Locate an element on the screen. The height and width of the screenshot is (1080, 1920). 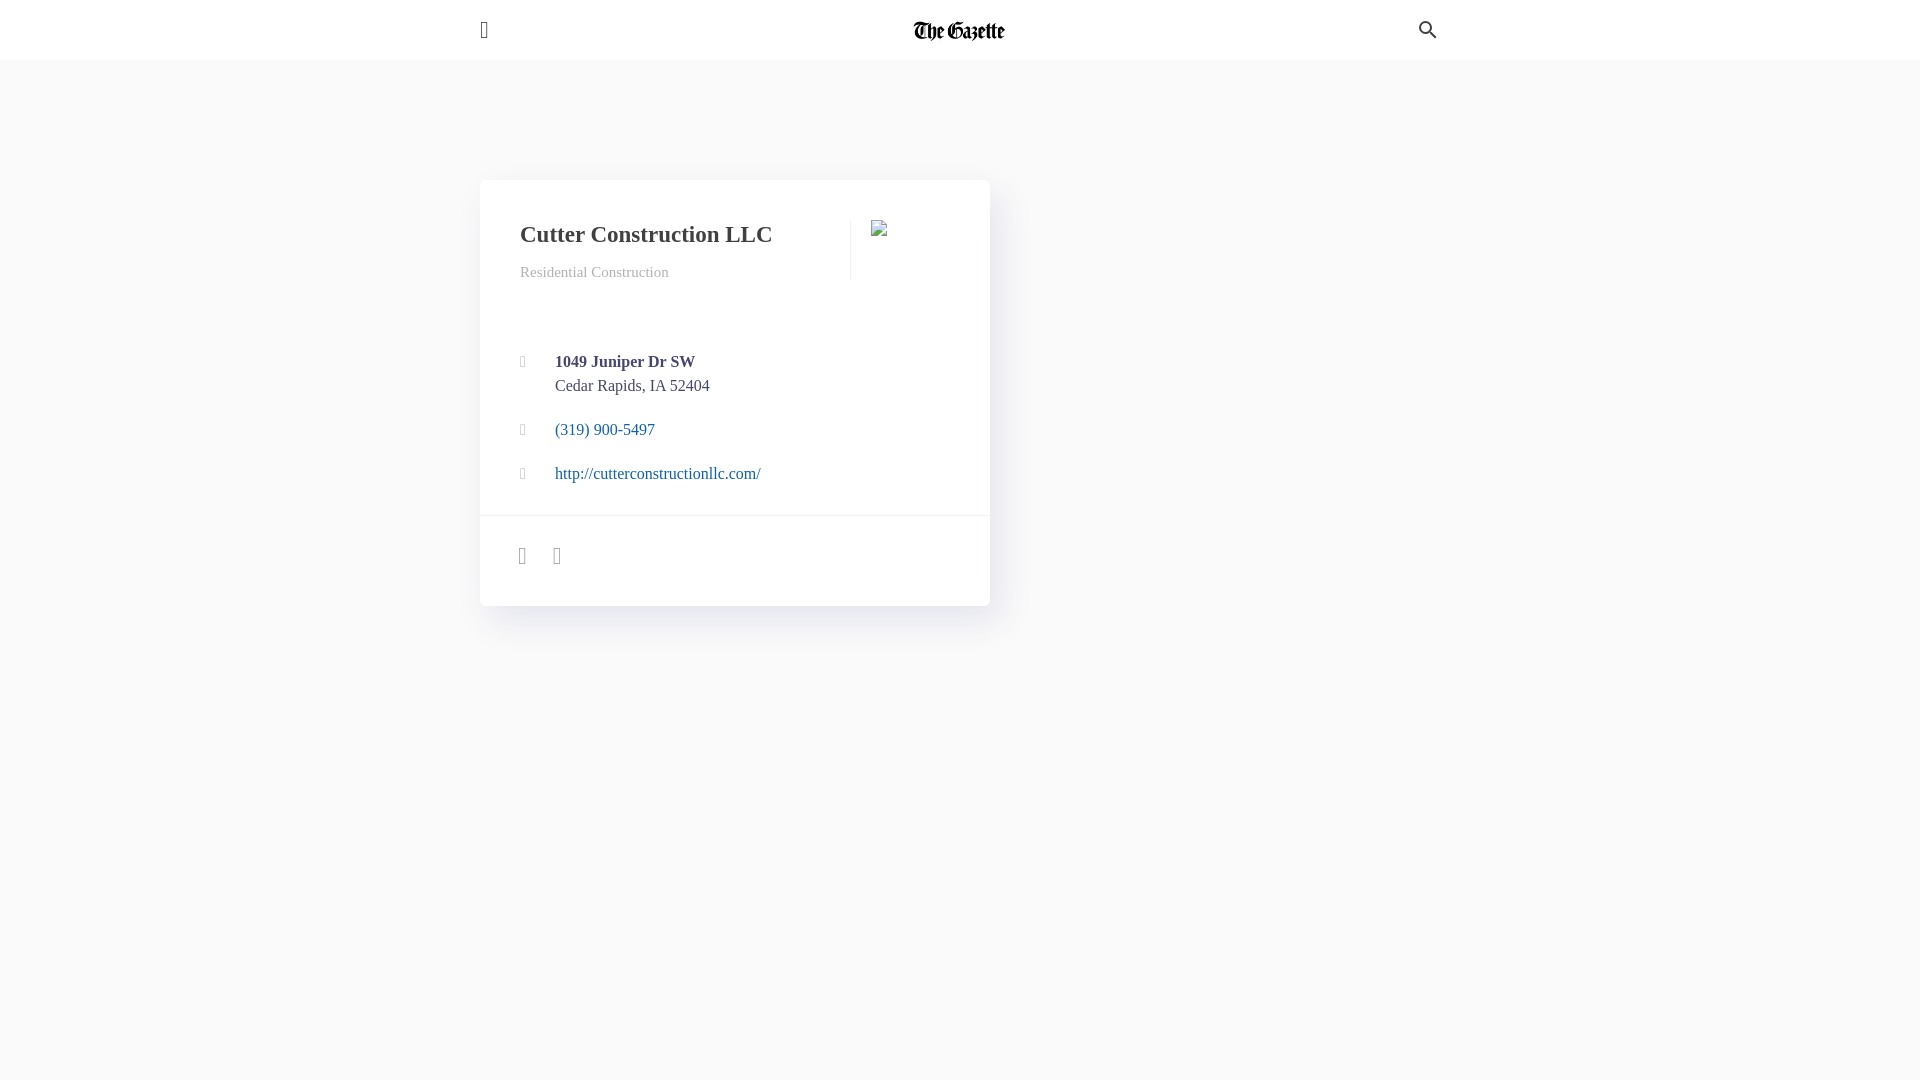
Call Phone Number is located at coordinates (730, 430).